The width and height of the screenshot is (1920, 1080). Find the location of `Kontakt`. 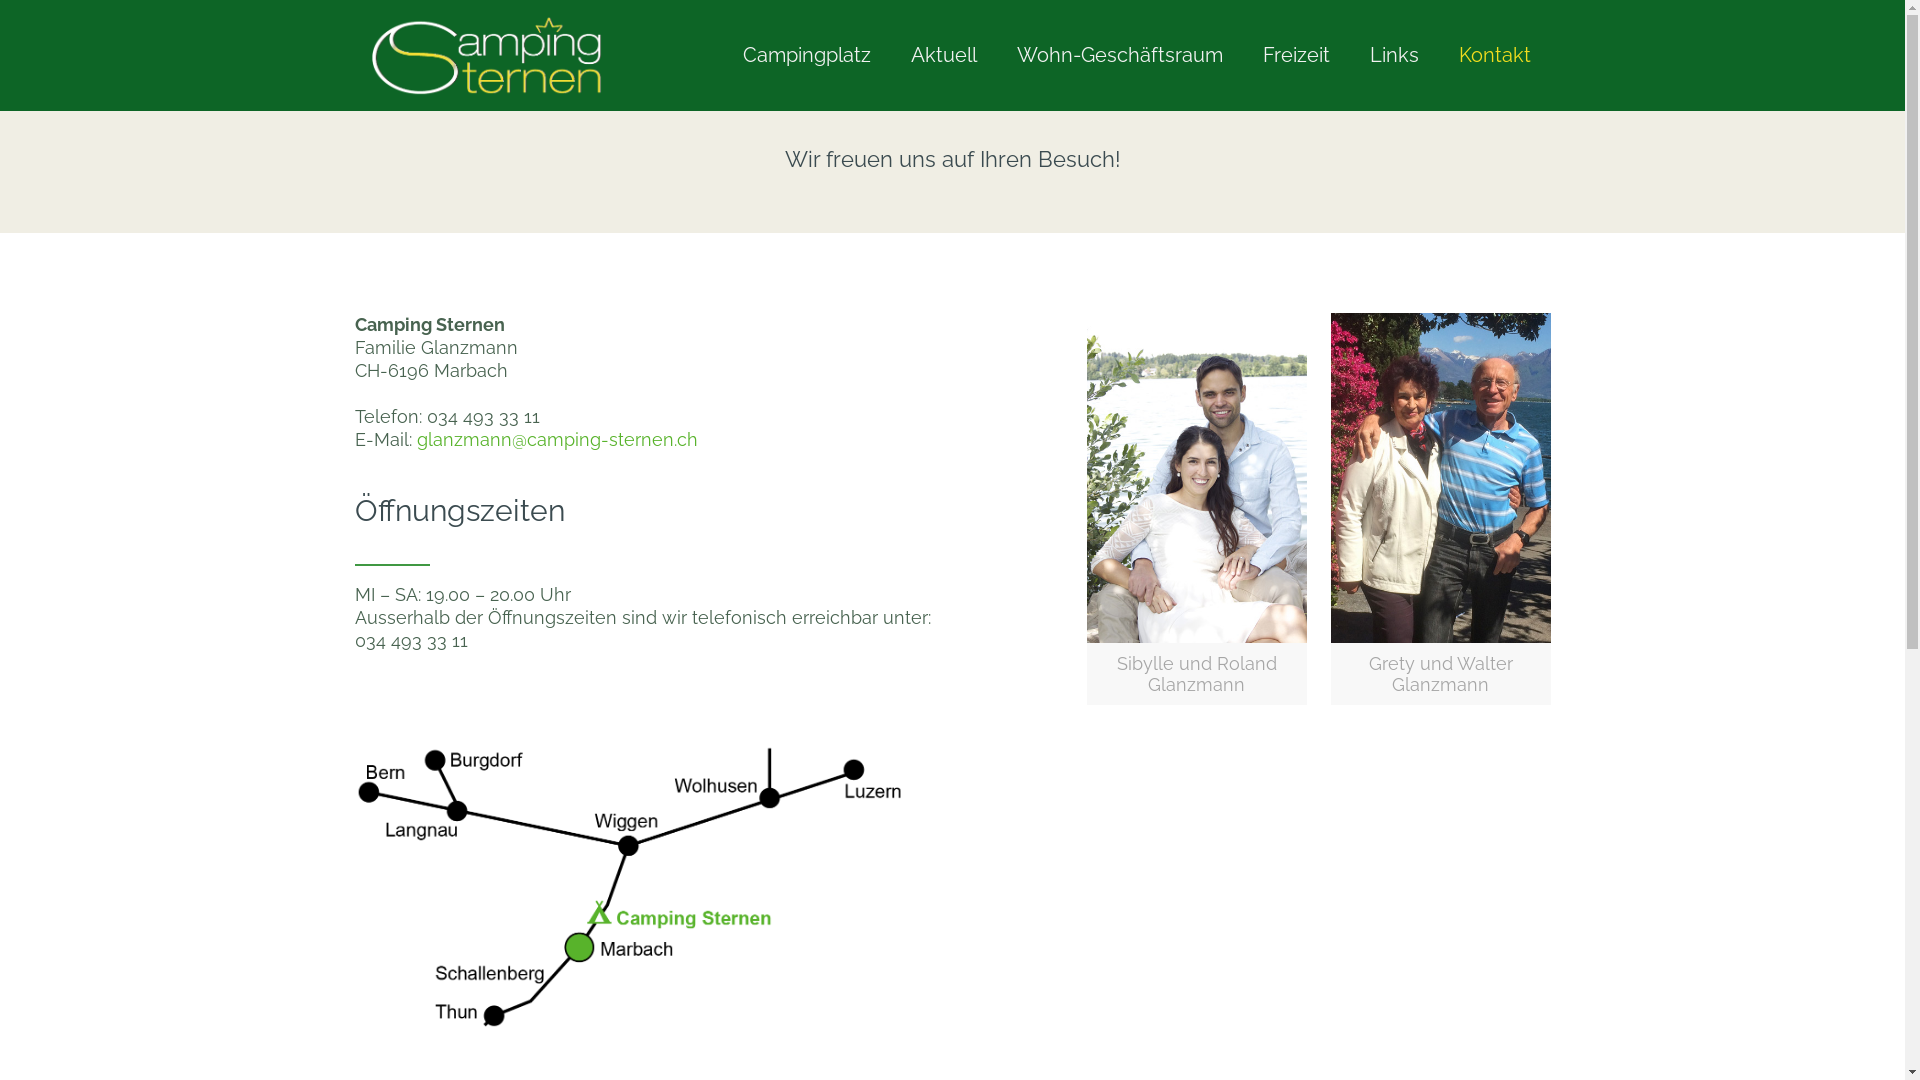

Kontakt is located at coordinates (1494, 55).